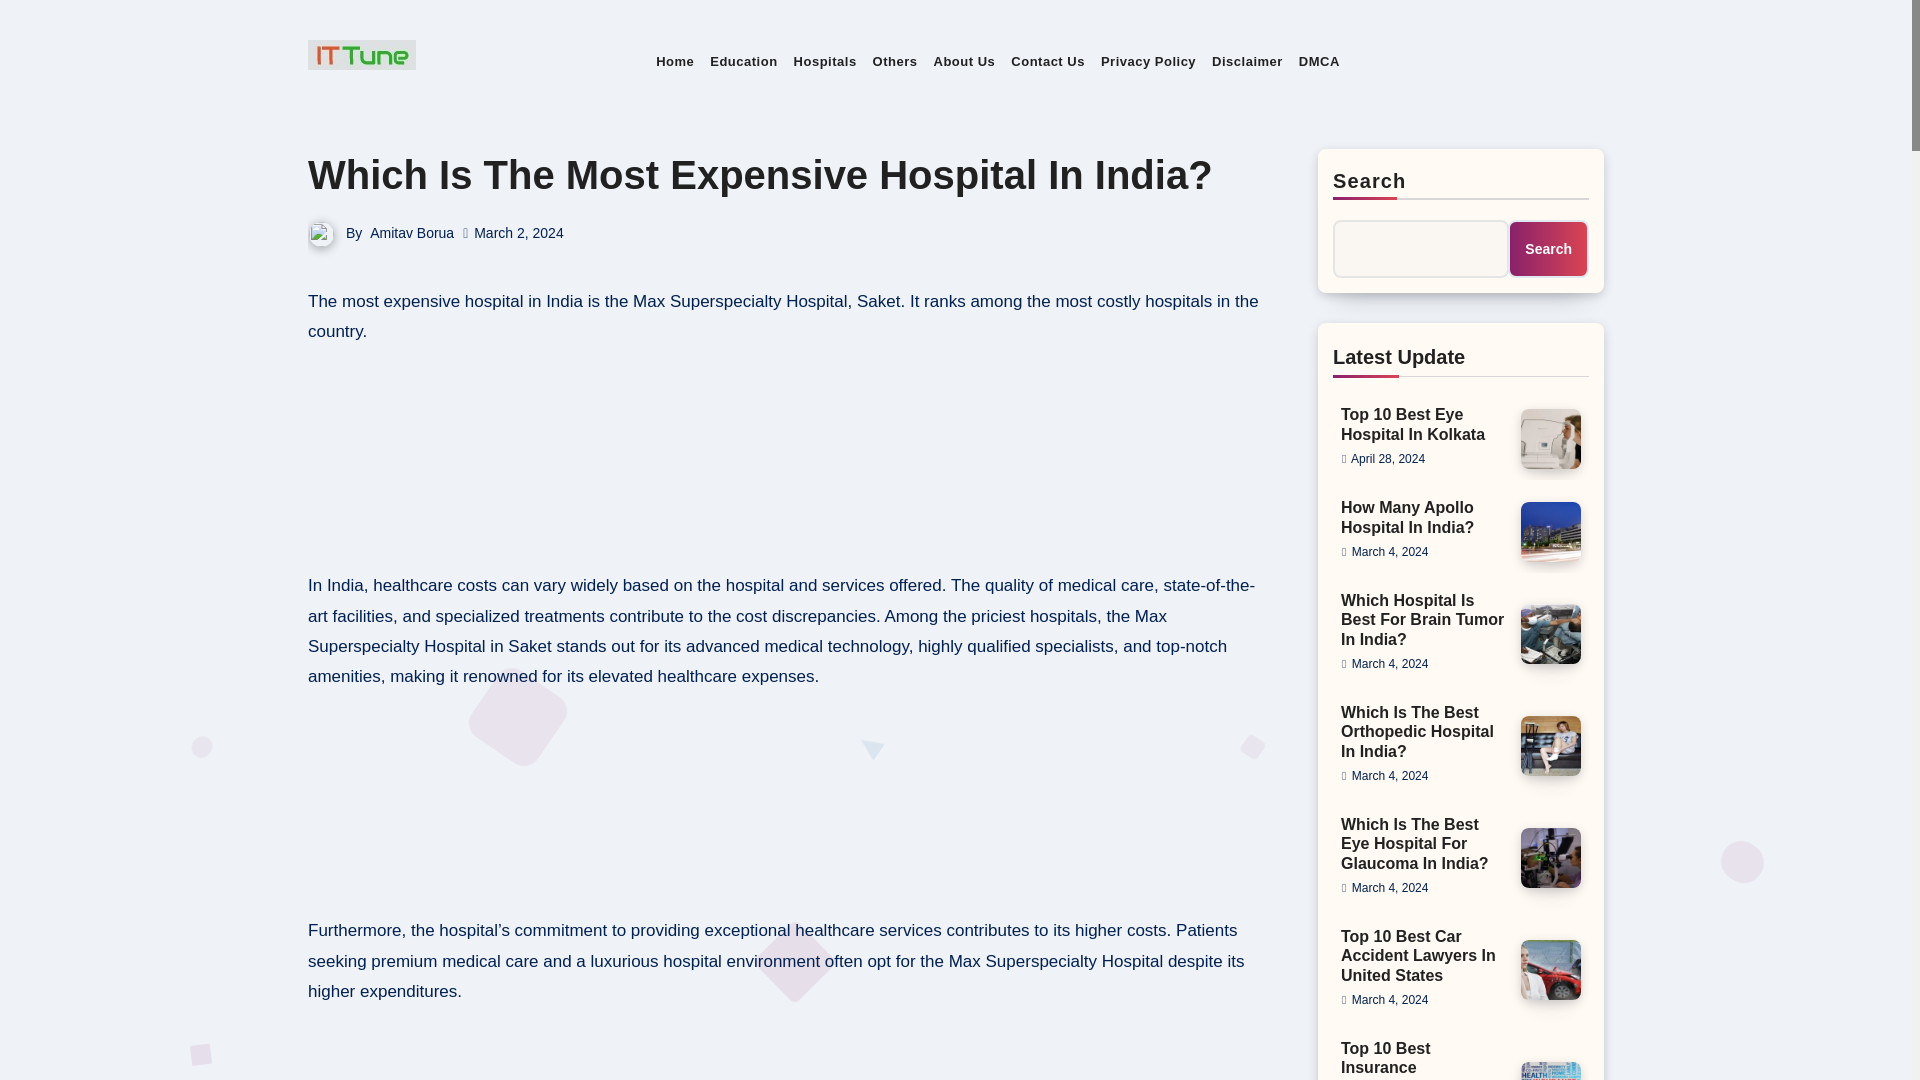 This screenshot has width=1920, height=1080. Describe the element at coordinates (1047, 62) in the screenshot. I see `Contact Us` at that location.